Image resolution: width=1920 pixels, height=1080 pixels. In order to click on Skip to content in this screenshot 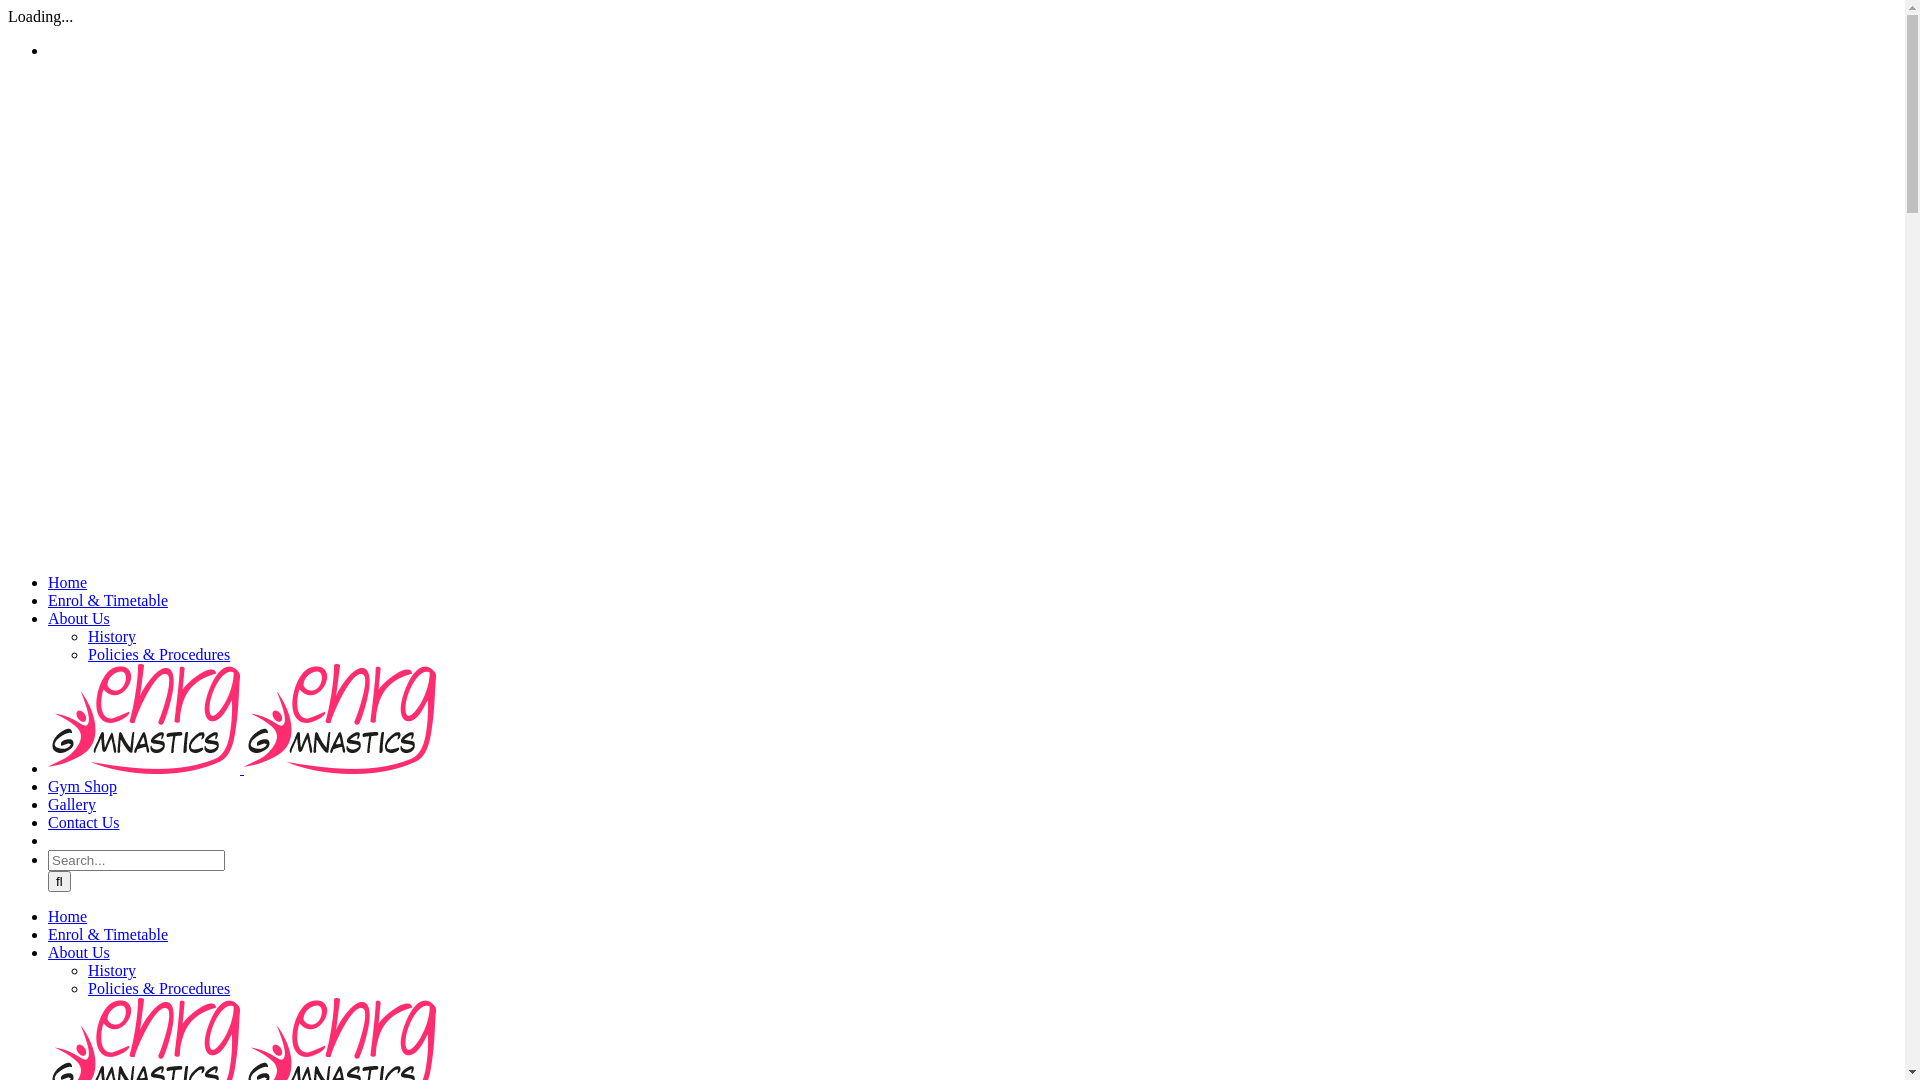, I will do `click(8, 8)`.